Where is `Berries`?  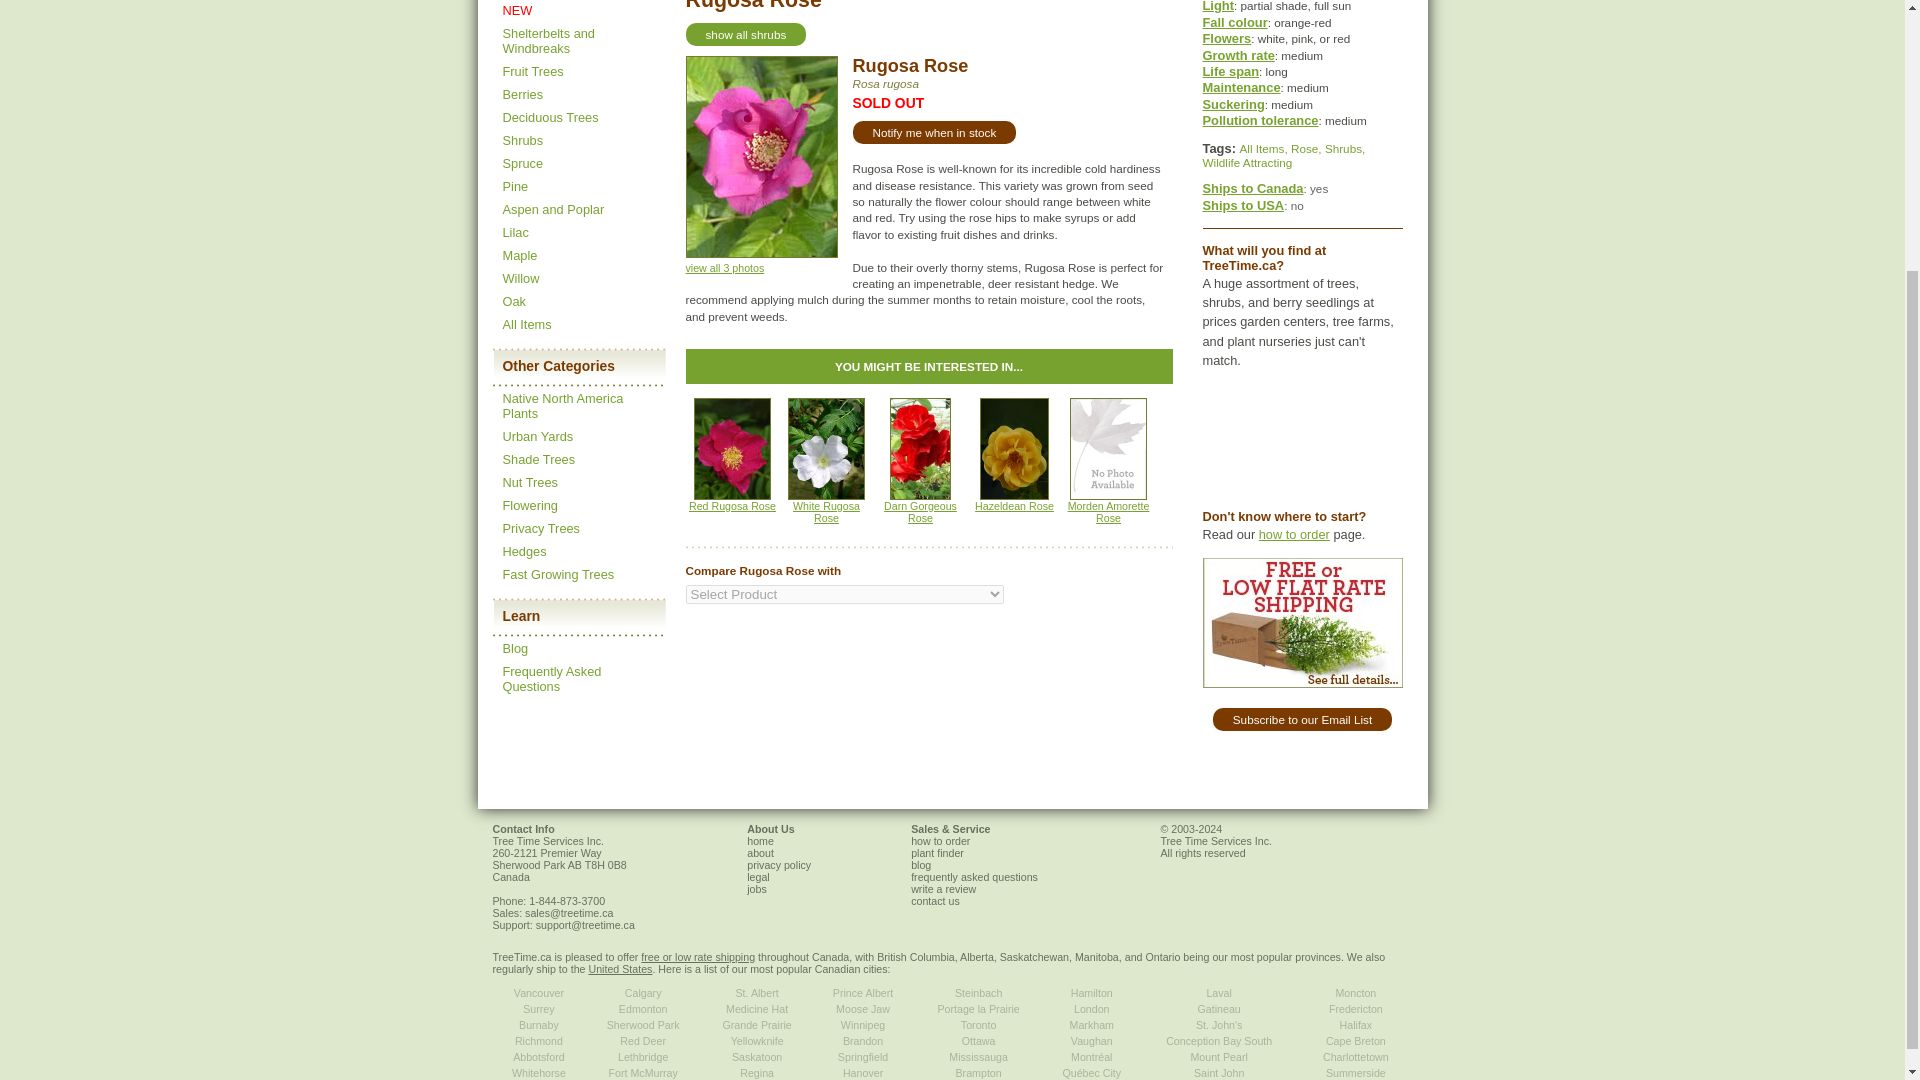 Berries is located at coordinates (522, 94).